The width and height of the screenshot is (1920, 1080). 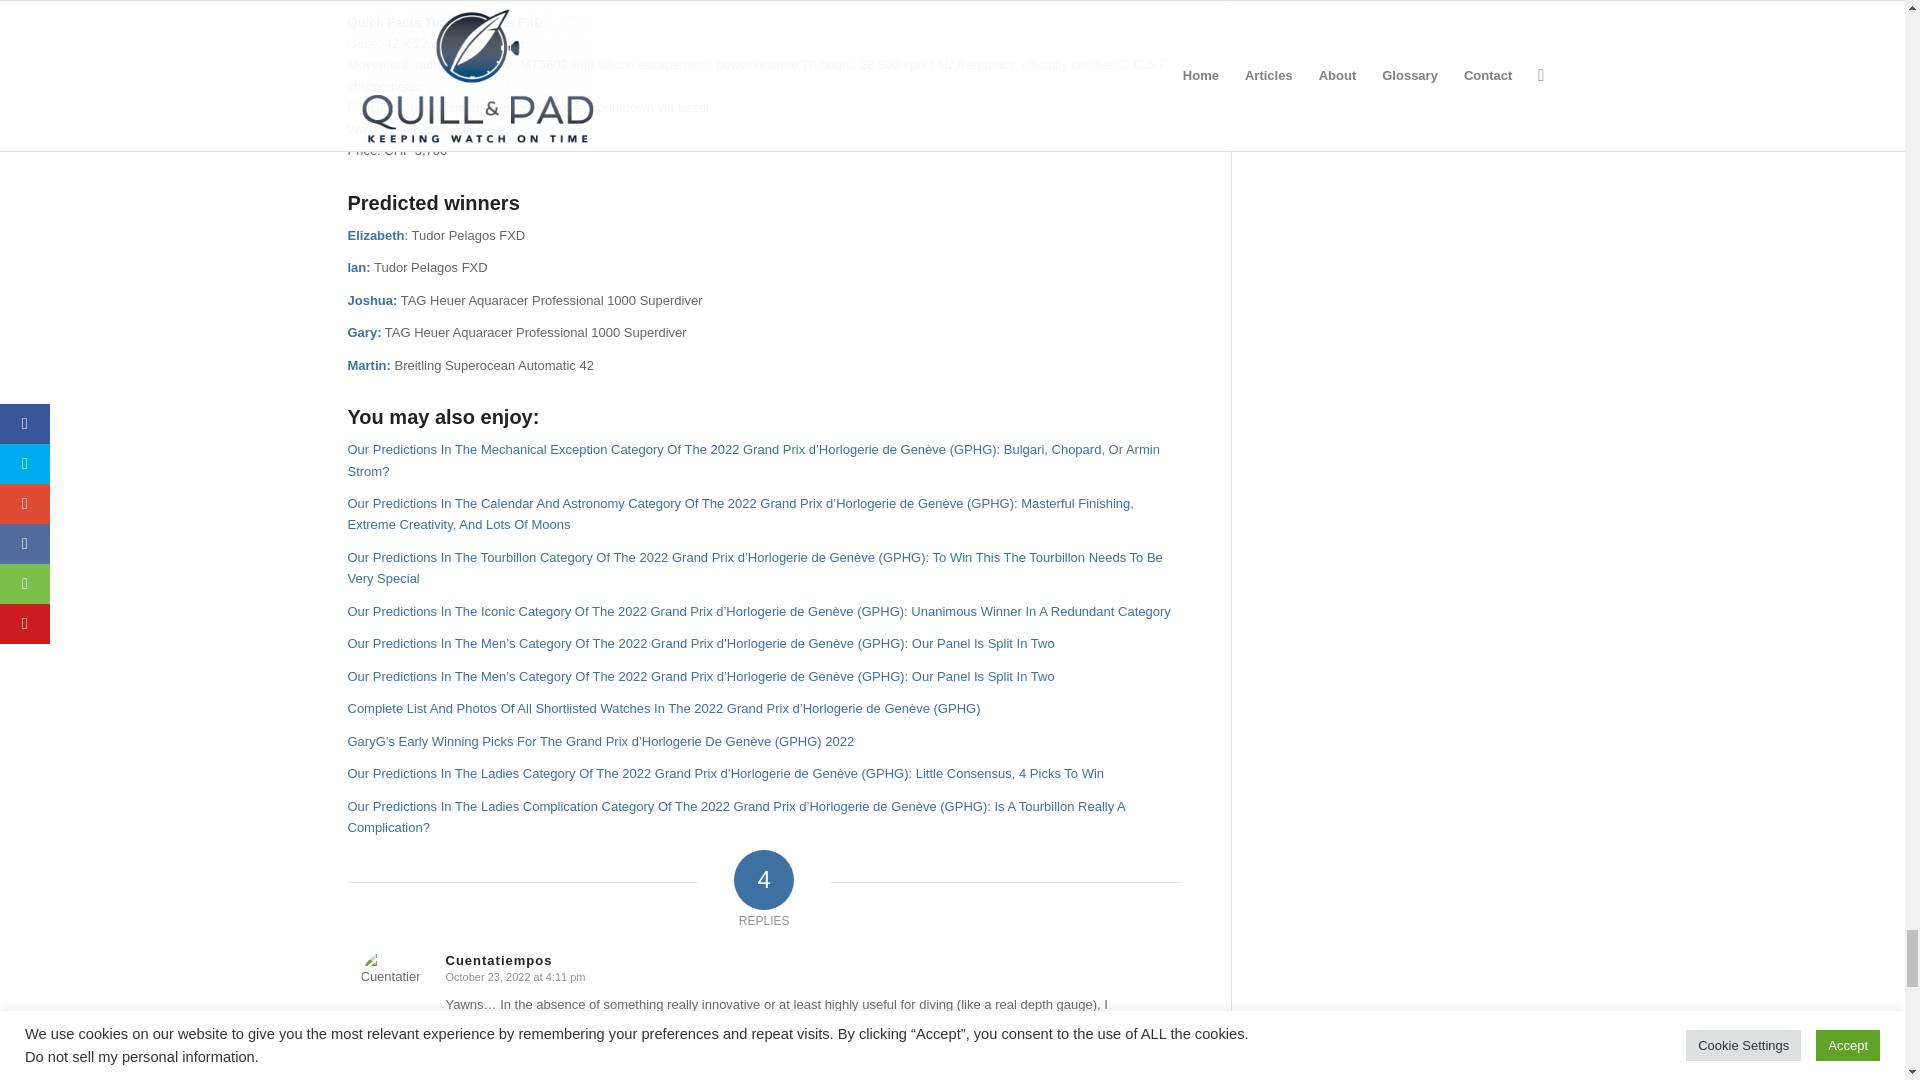 What do you see at coordinates (460, 1058) in the screenshot?
I see `Reply` at bounding box center [460, 1058].